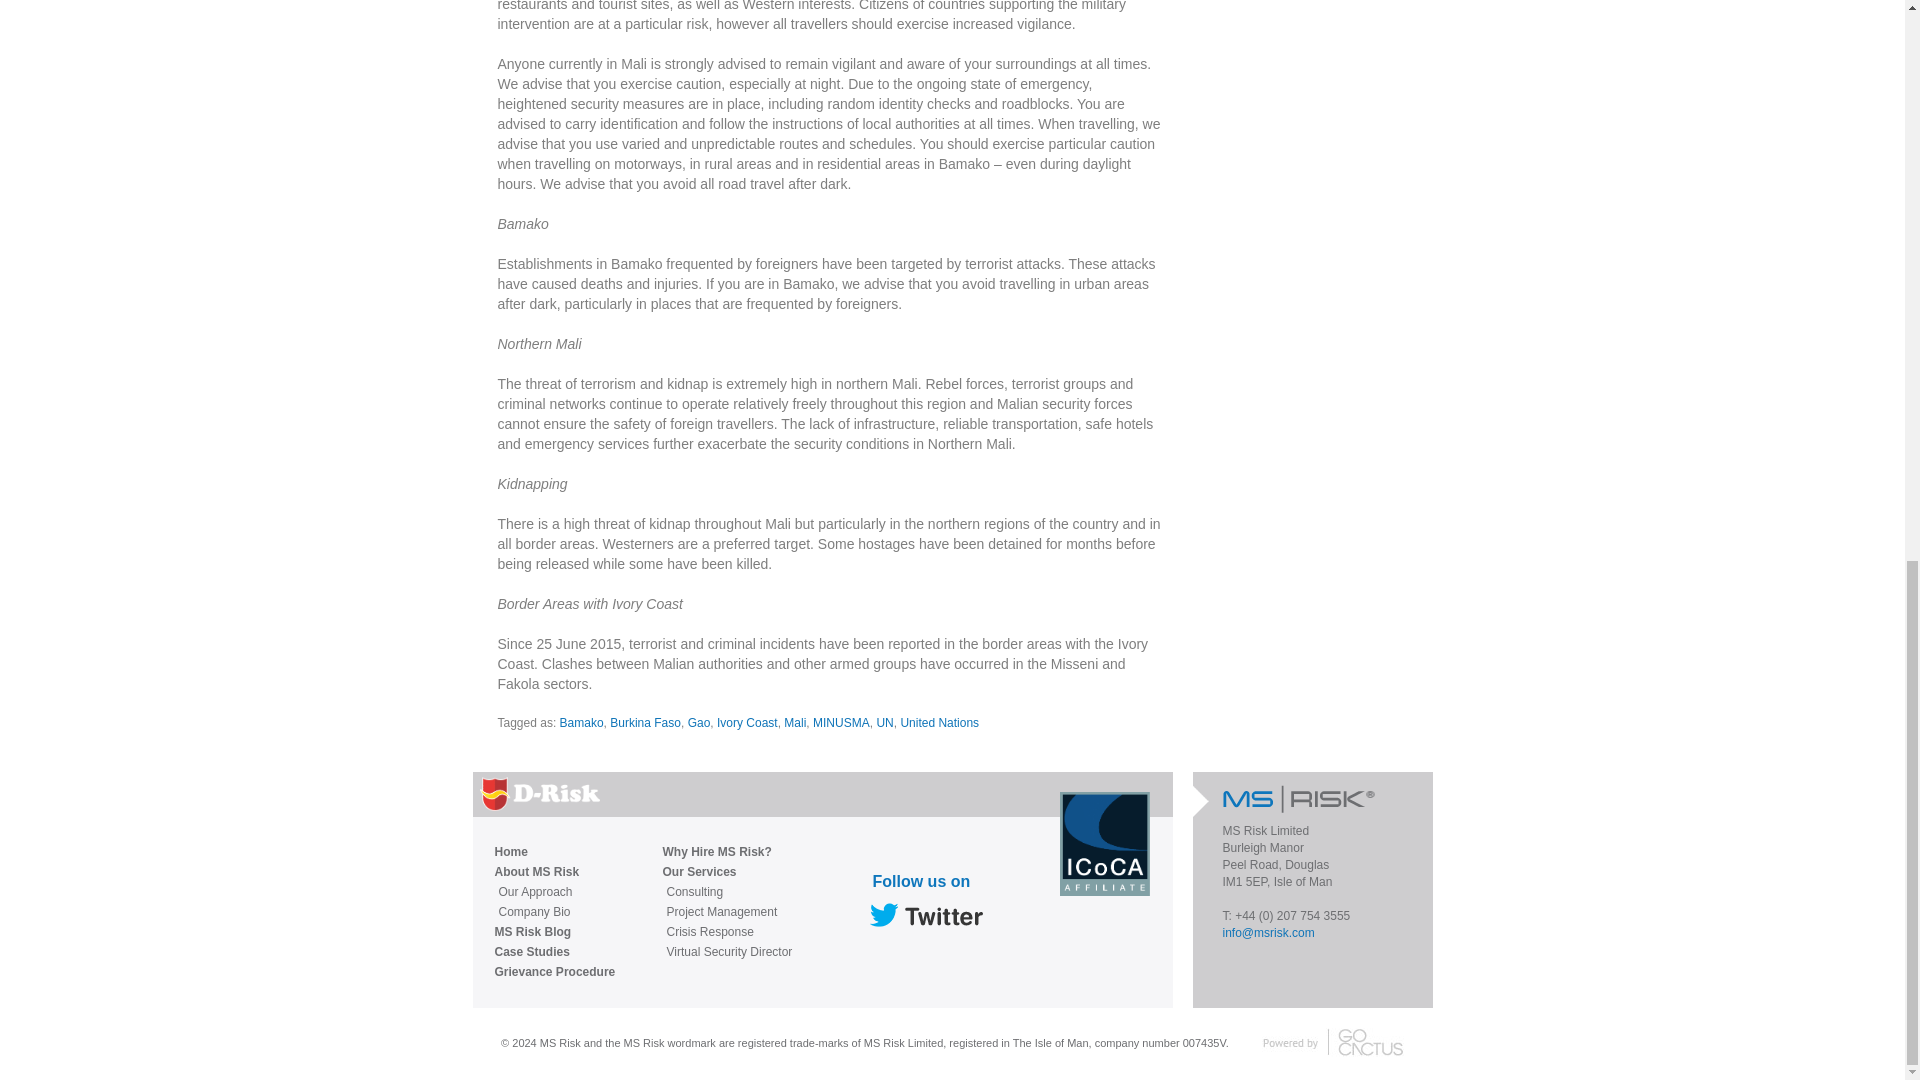 This screenshot has width=1920, height=1080. Describe the element at coordinates (554, 872) in the screenshot. I see `About MS Risk` at that location.